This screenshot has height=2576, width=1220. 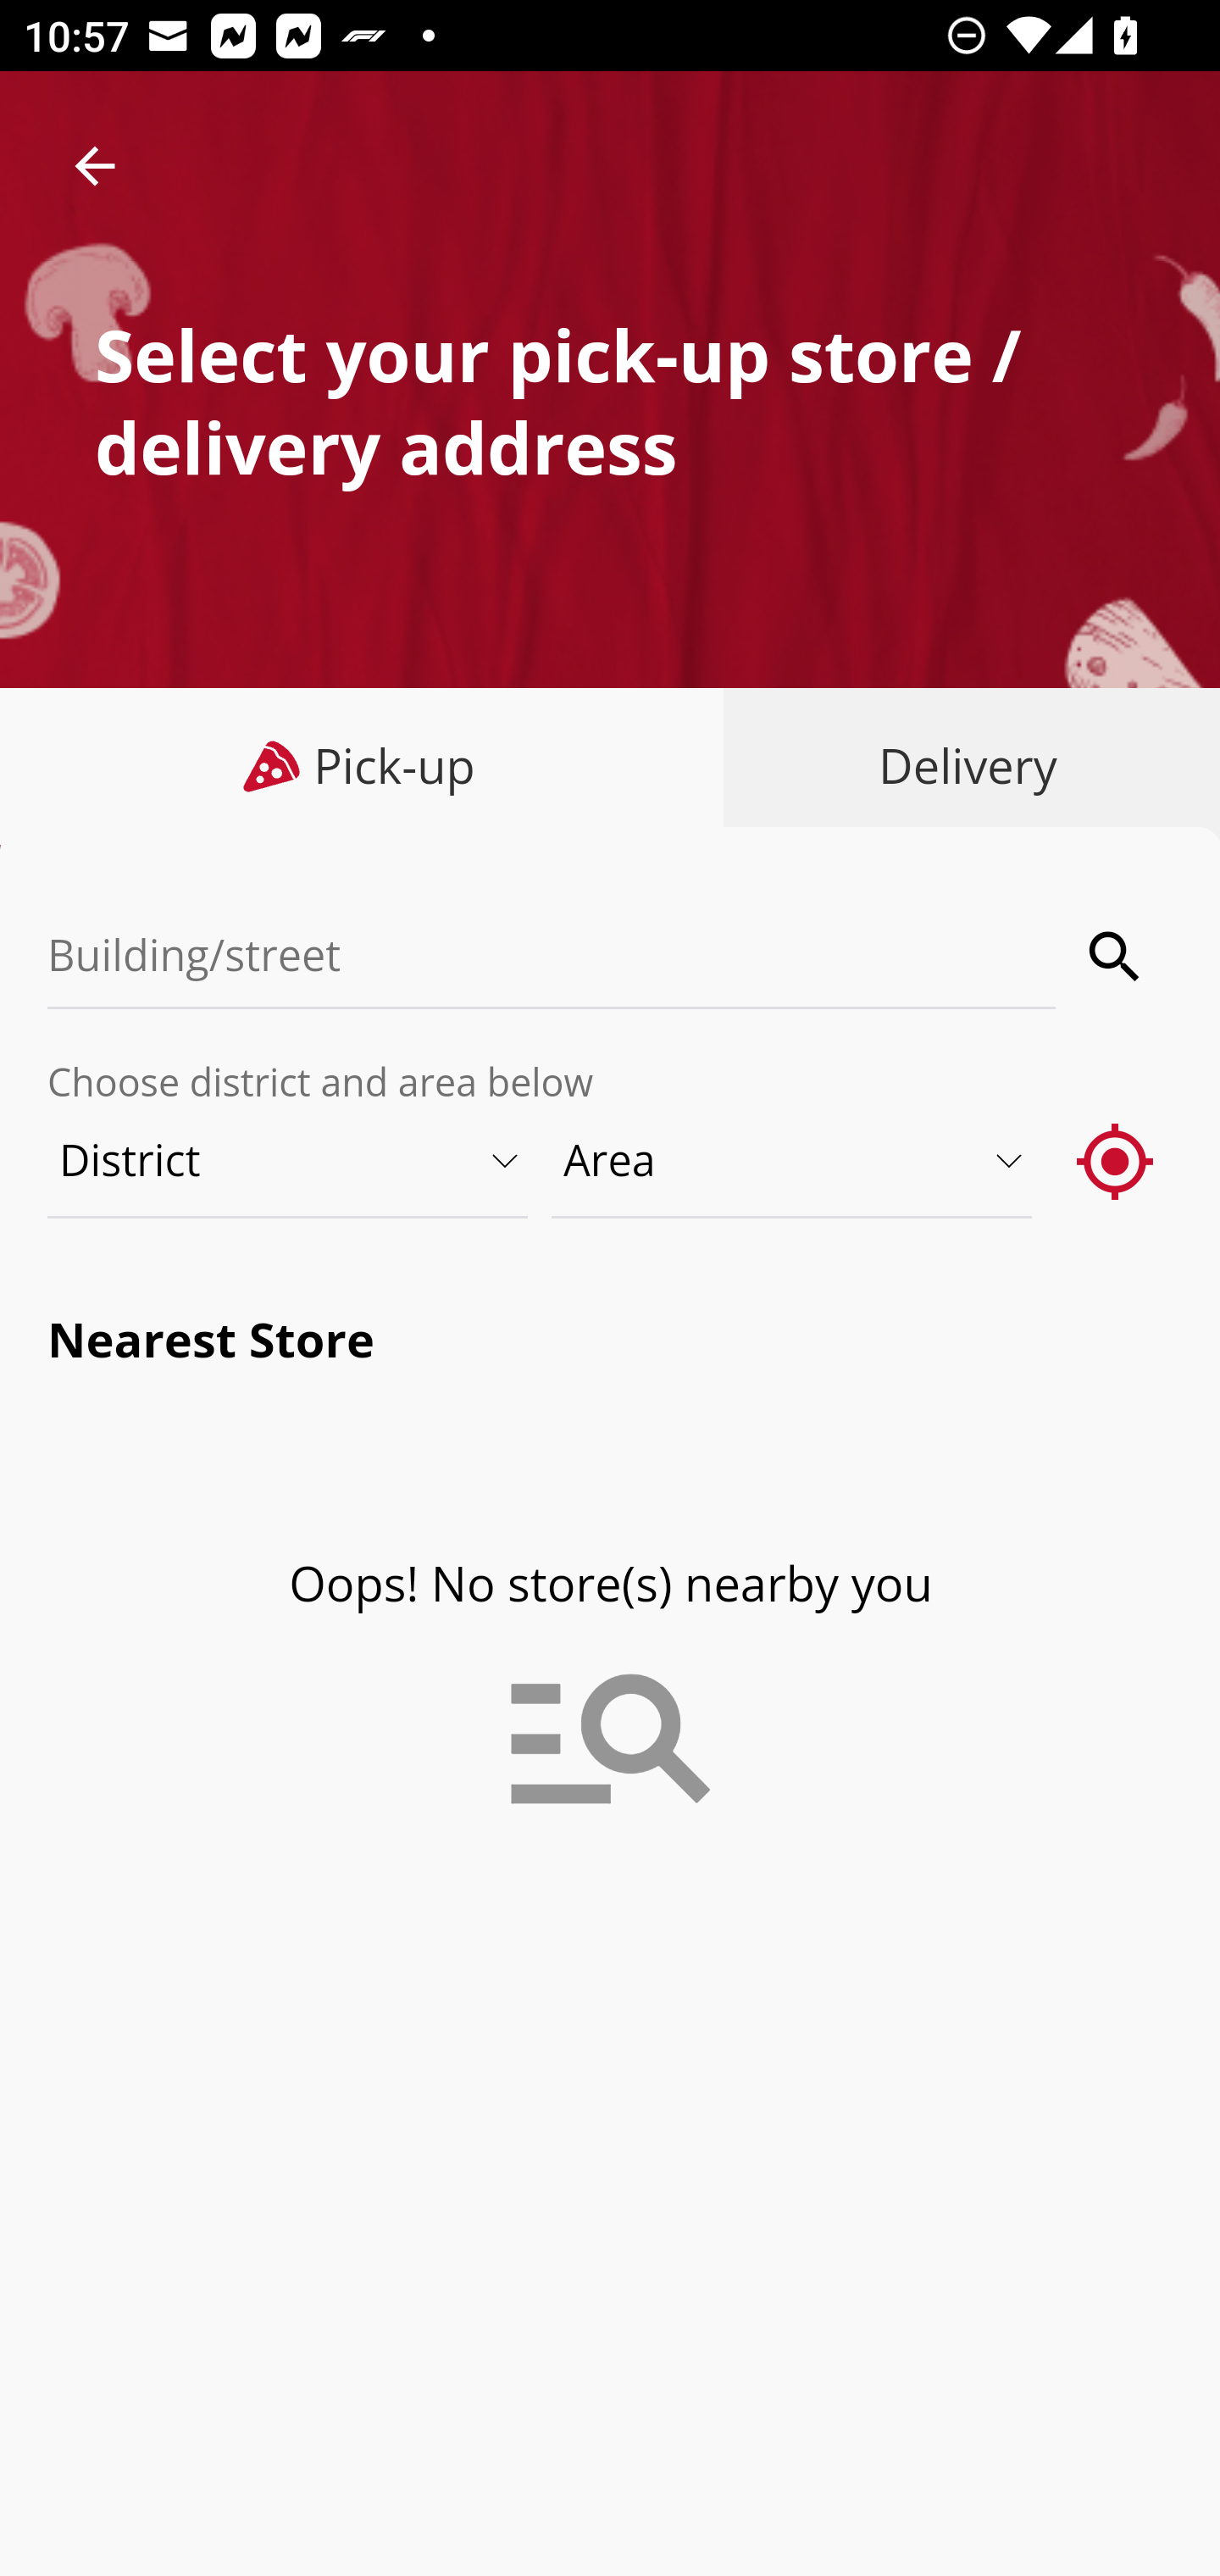 What do you see at coordinates (1116, 956) in the screenshot?
I see `search` at bounding box center [1116, 956].